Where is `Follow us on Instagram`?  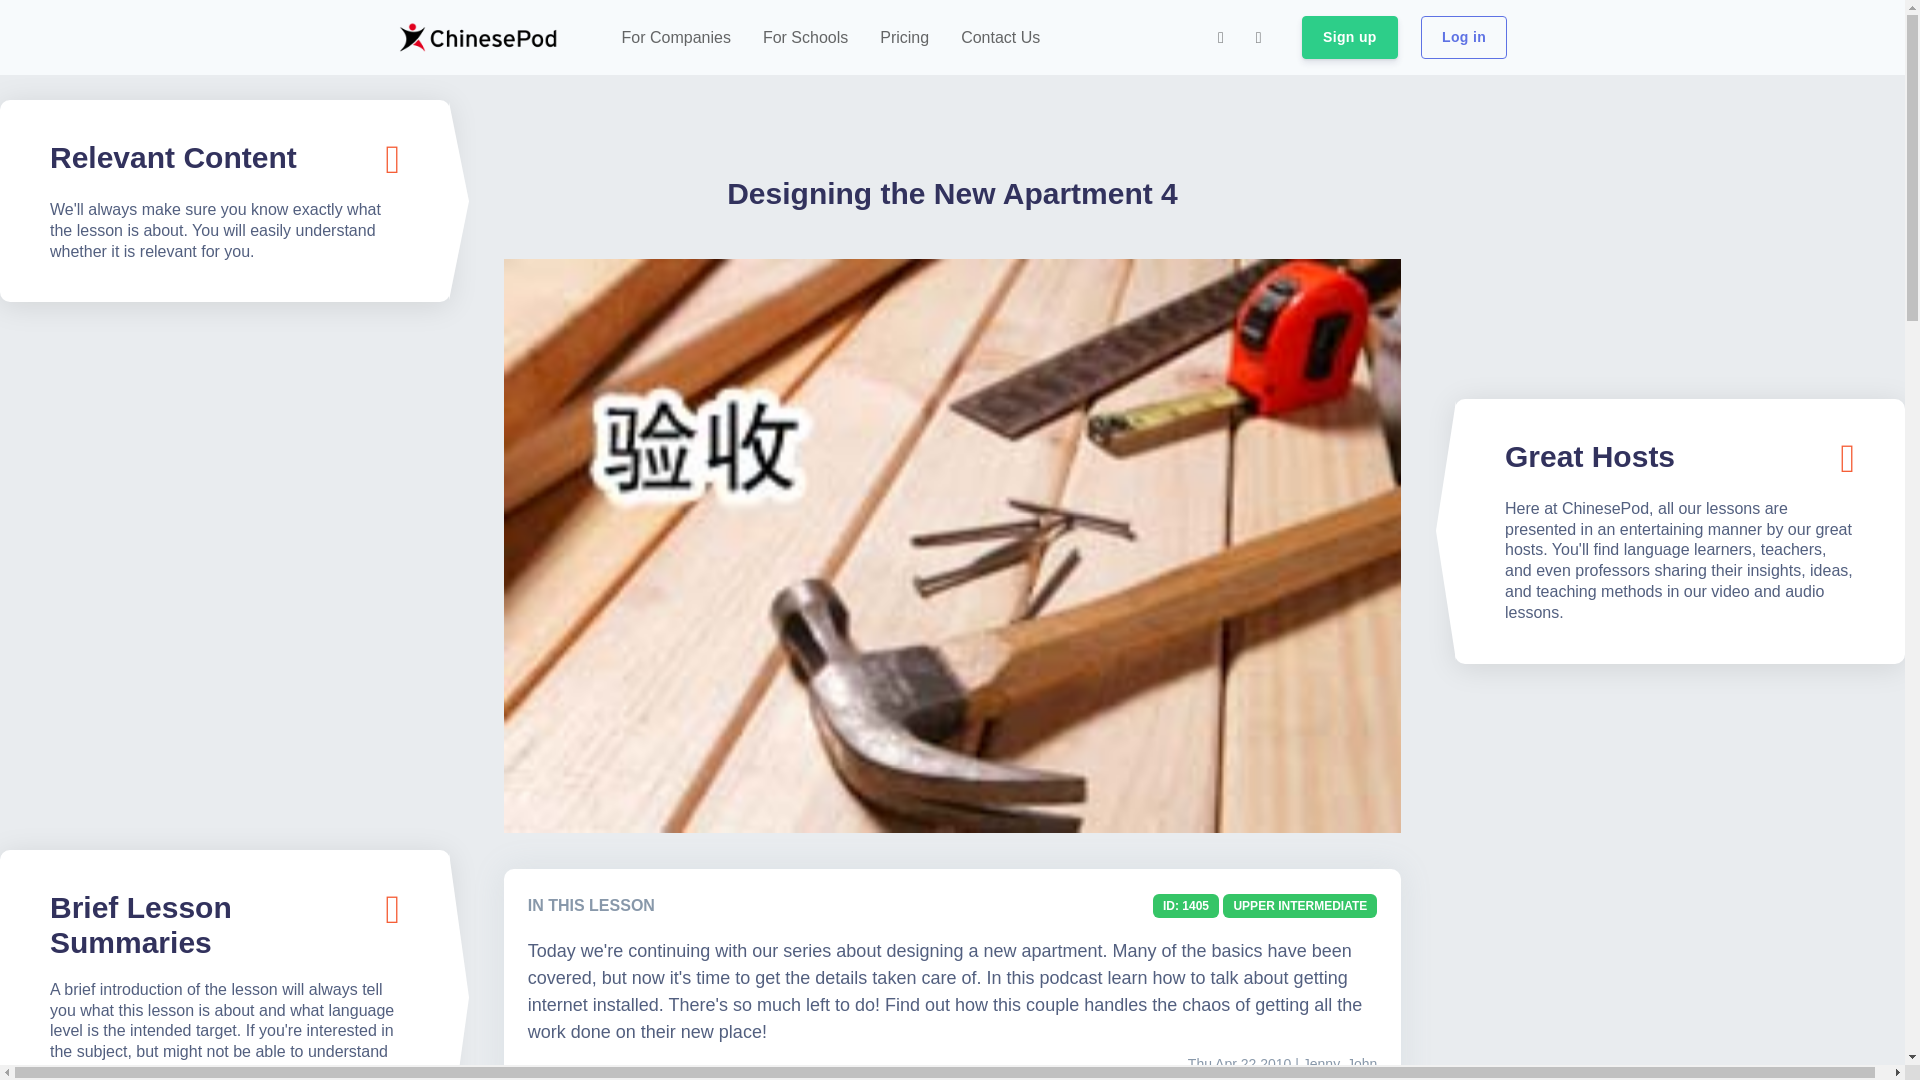 Follow us on Instagram is located at coordinates (1220, 38).